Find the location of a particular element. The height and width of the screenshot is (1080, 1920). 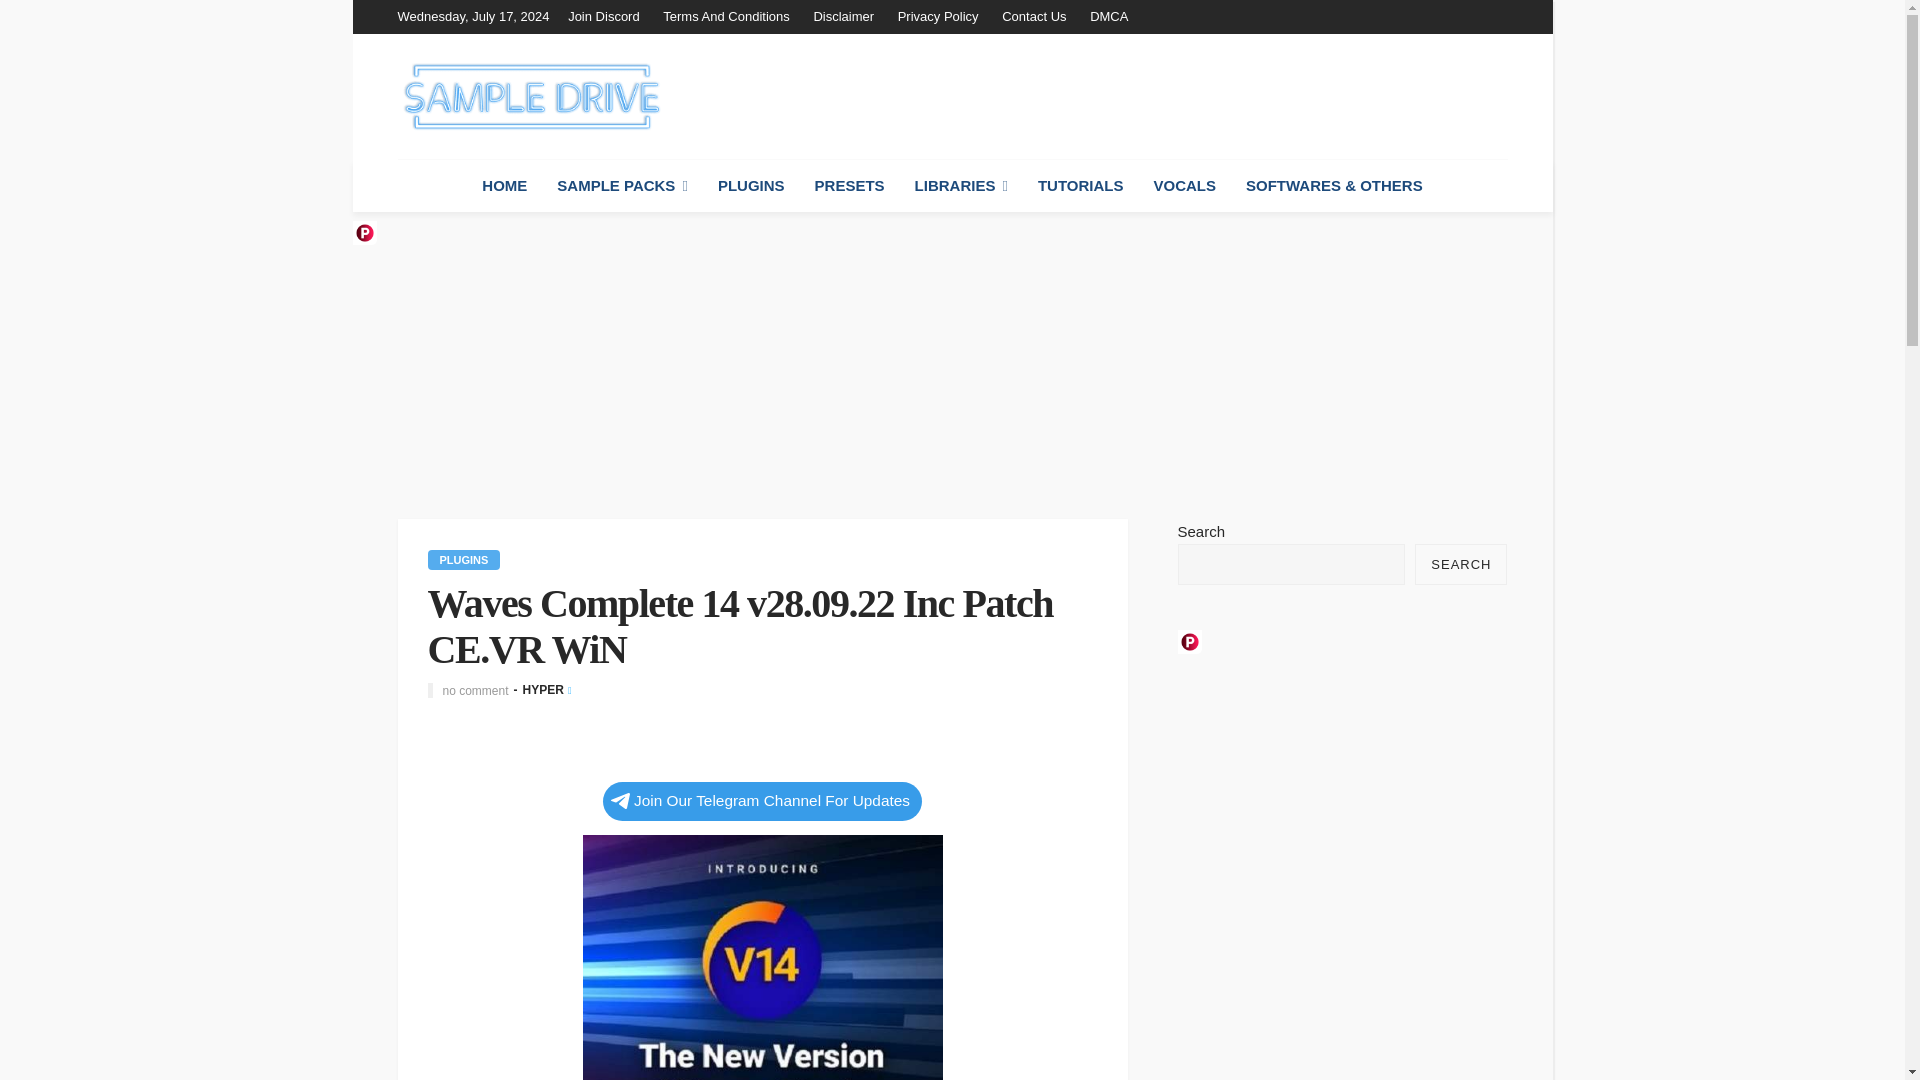

TUTORIALS is located at coordinates (1080, 185).